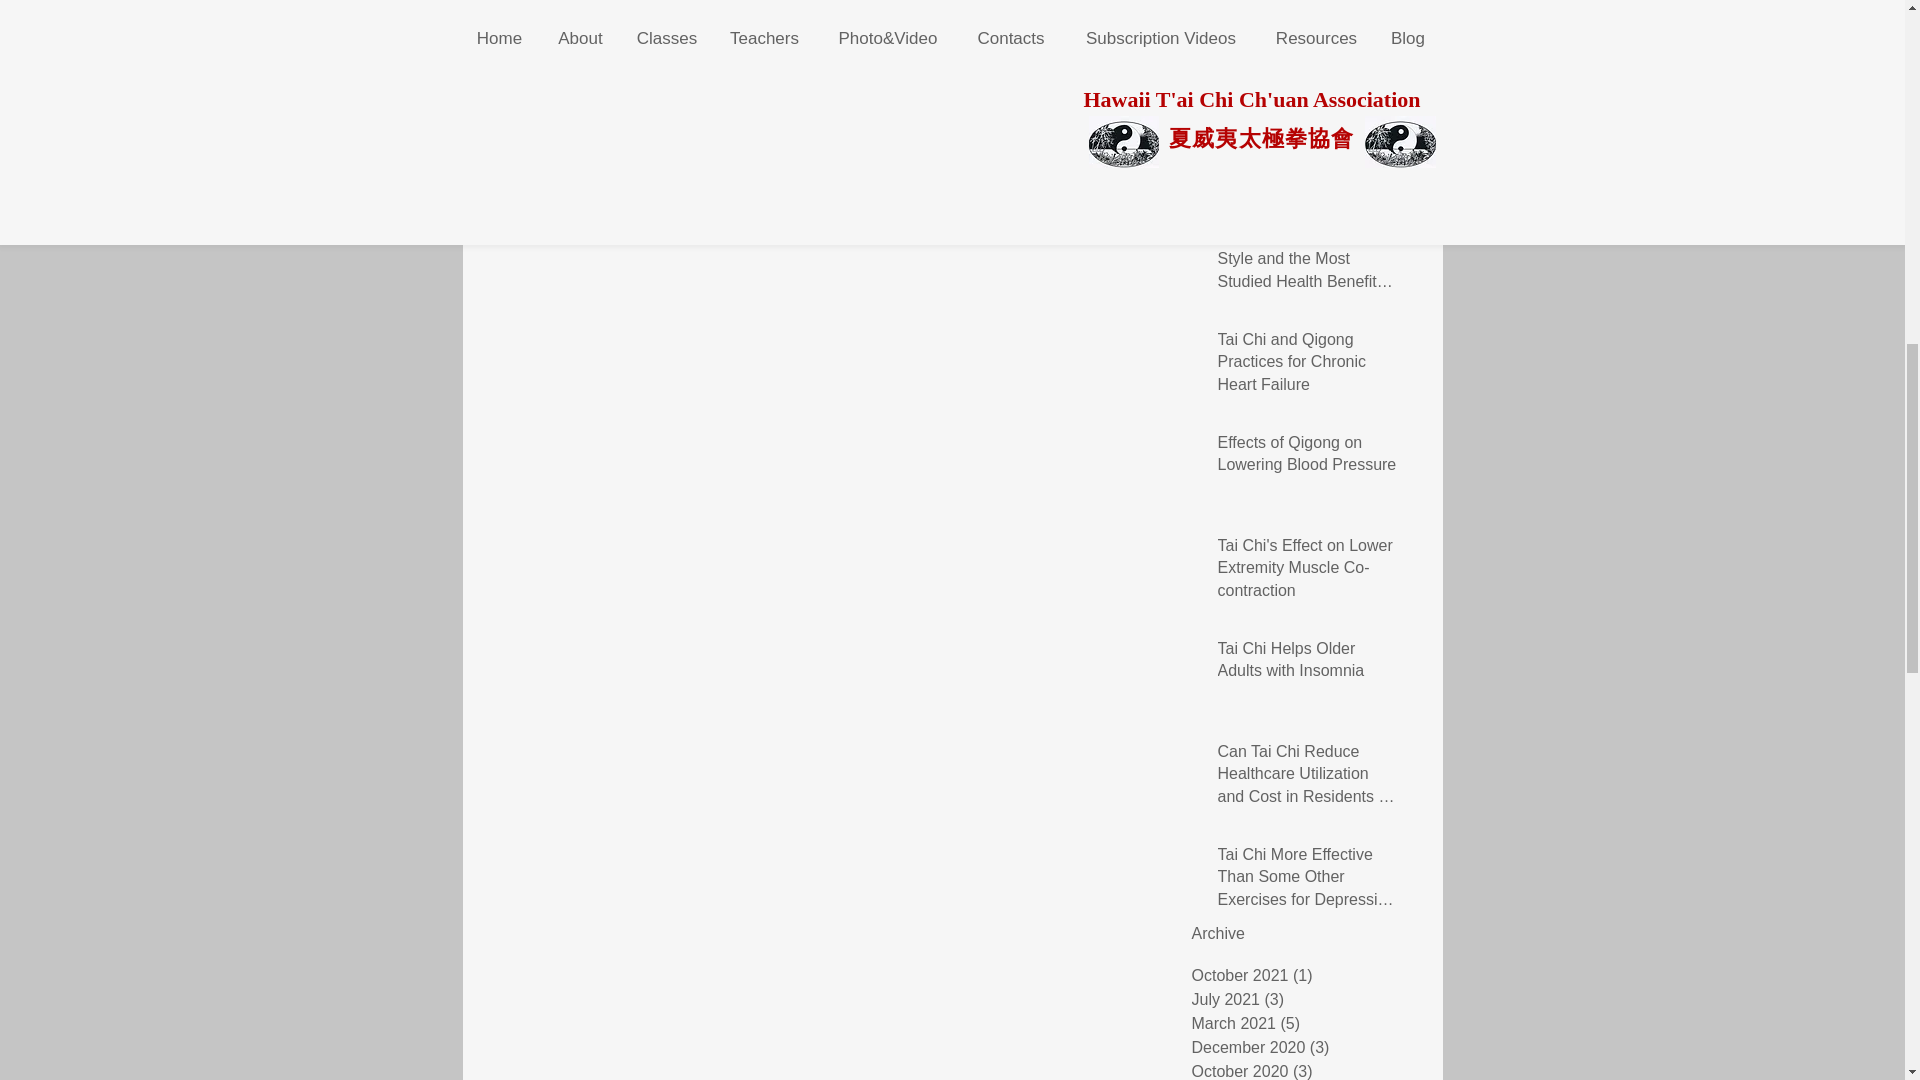  Describe the element at coordinates (1308, 366) in the screenshot. I see `Tai Chi and Qigong Practices for Chronic Heart Failure` at that location.